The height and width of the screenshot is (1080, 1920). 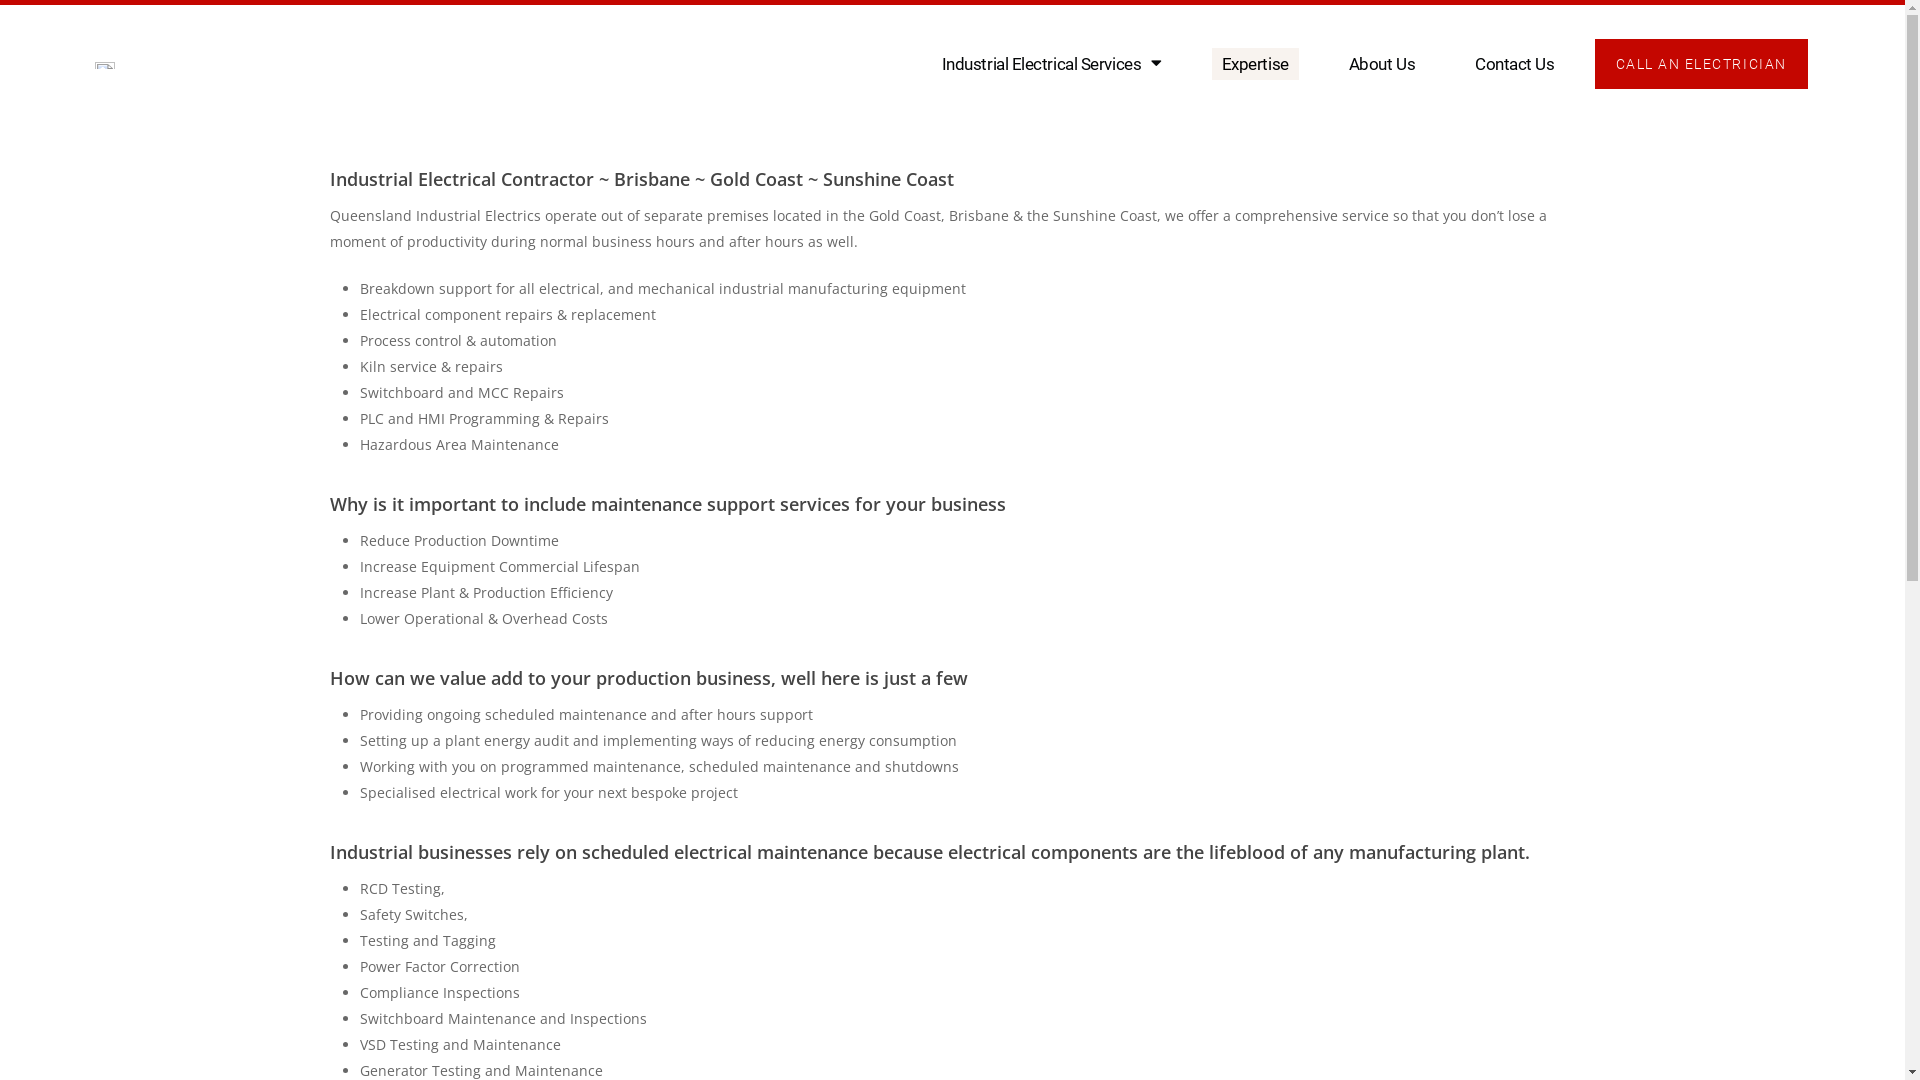 What do you see at coordinates (1256, 64) in the screenshot?
I see `Expertise` at bounding box center [1256, 64].